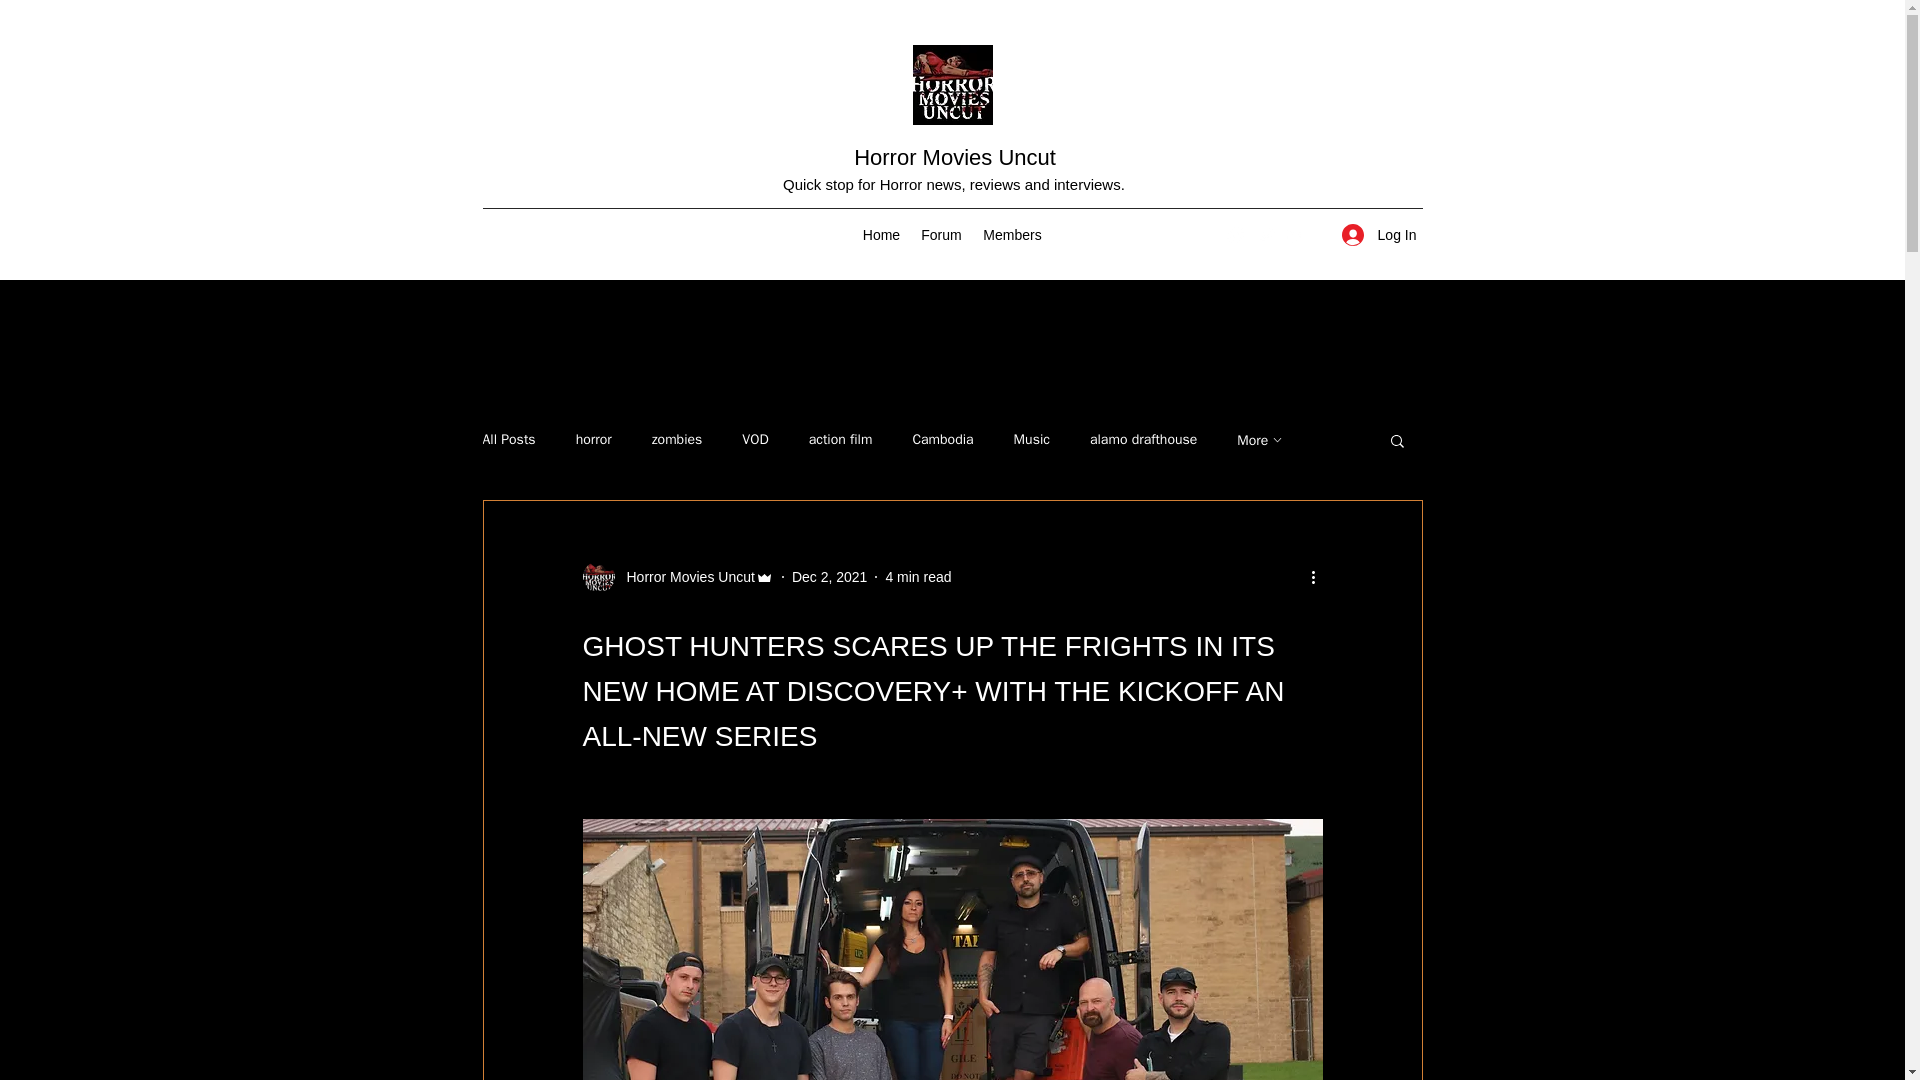 The height and width of the screenshot is (1080, 1920). What do you see at coordinates (508, 440) in the screenshot?
I see `All Posts` at bounding box center [508, 440].